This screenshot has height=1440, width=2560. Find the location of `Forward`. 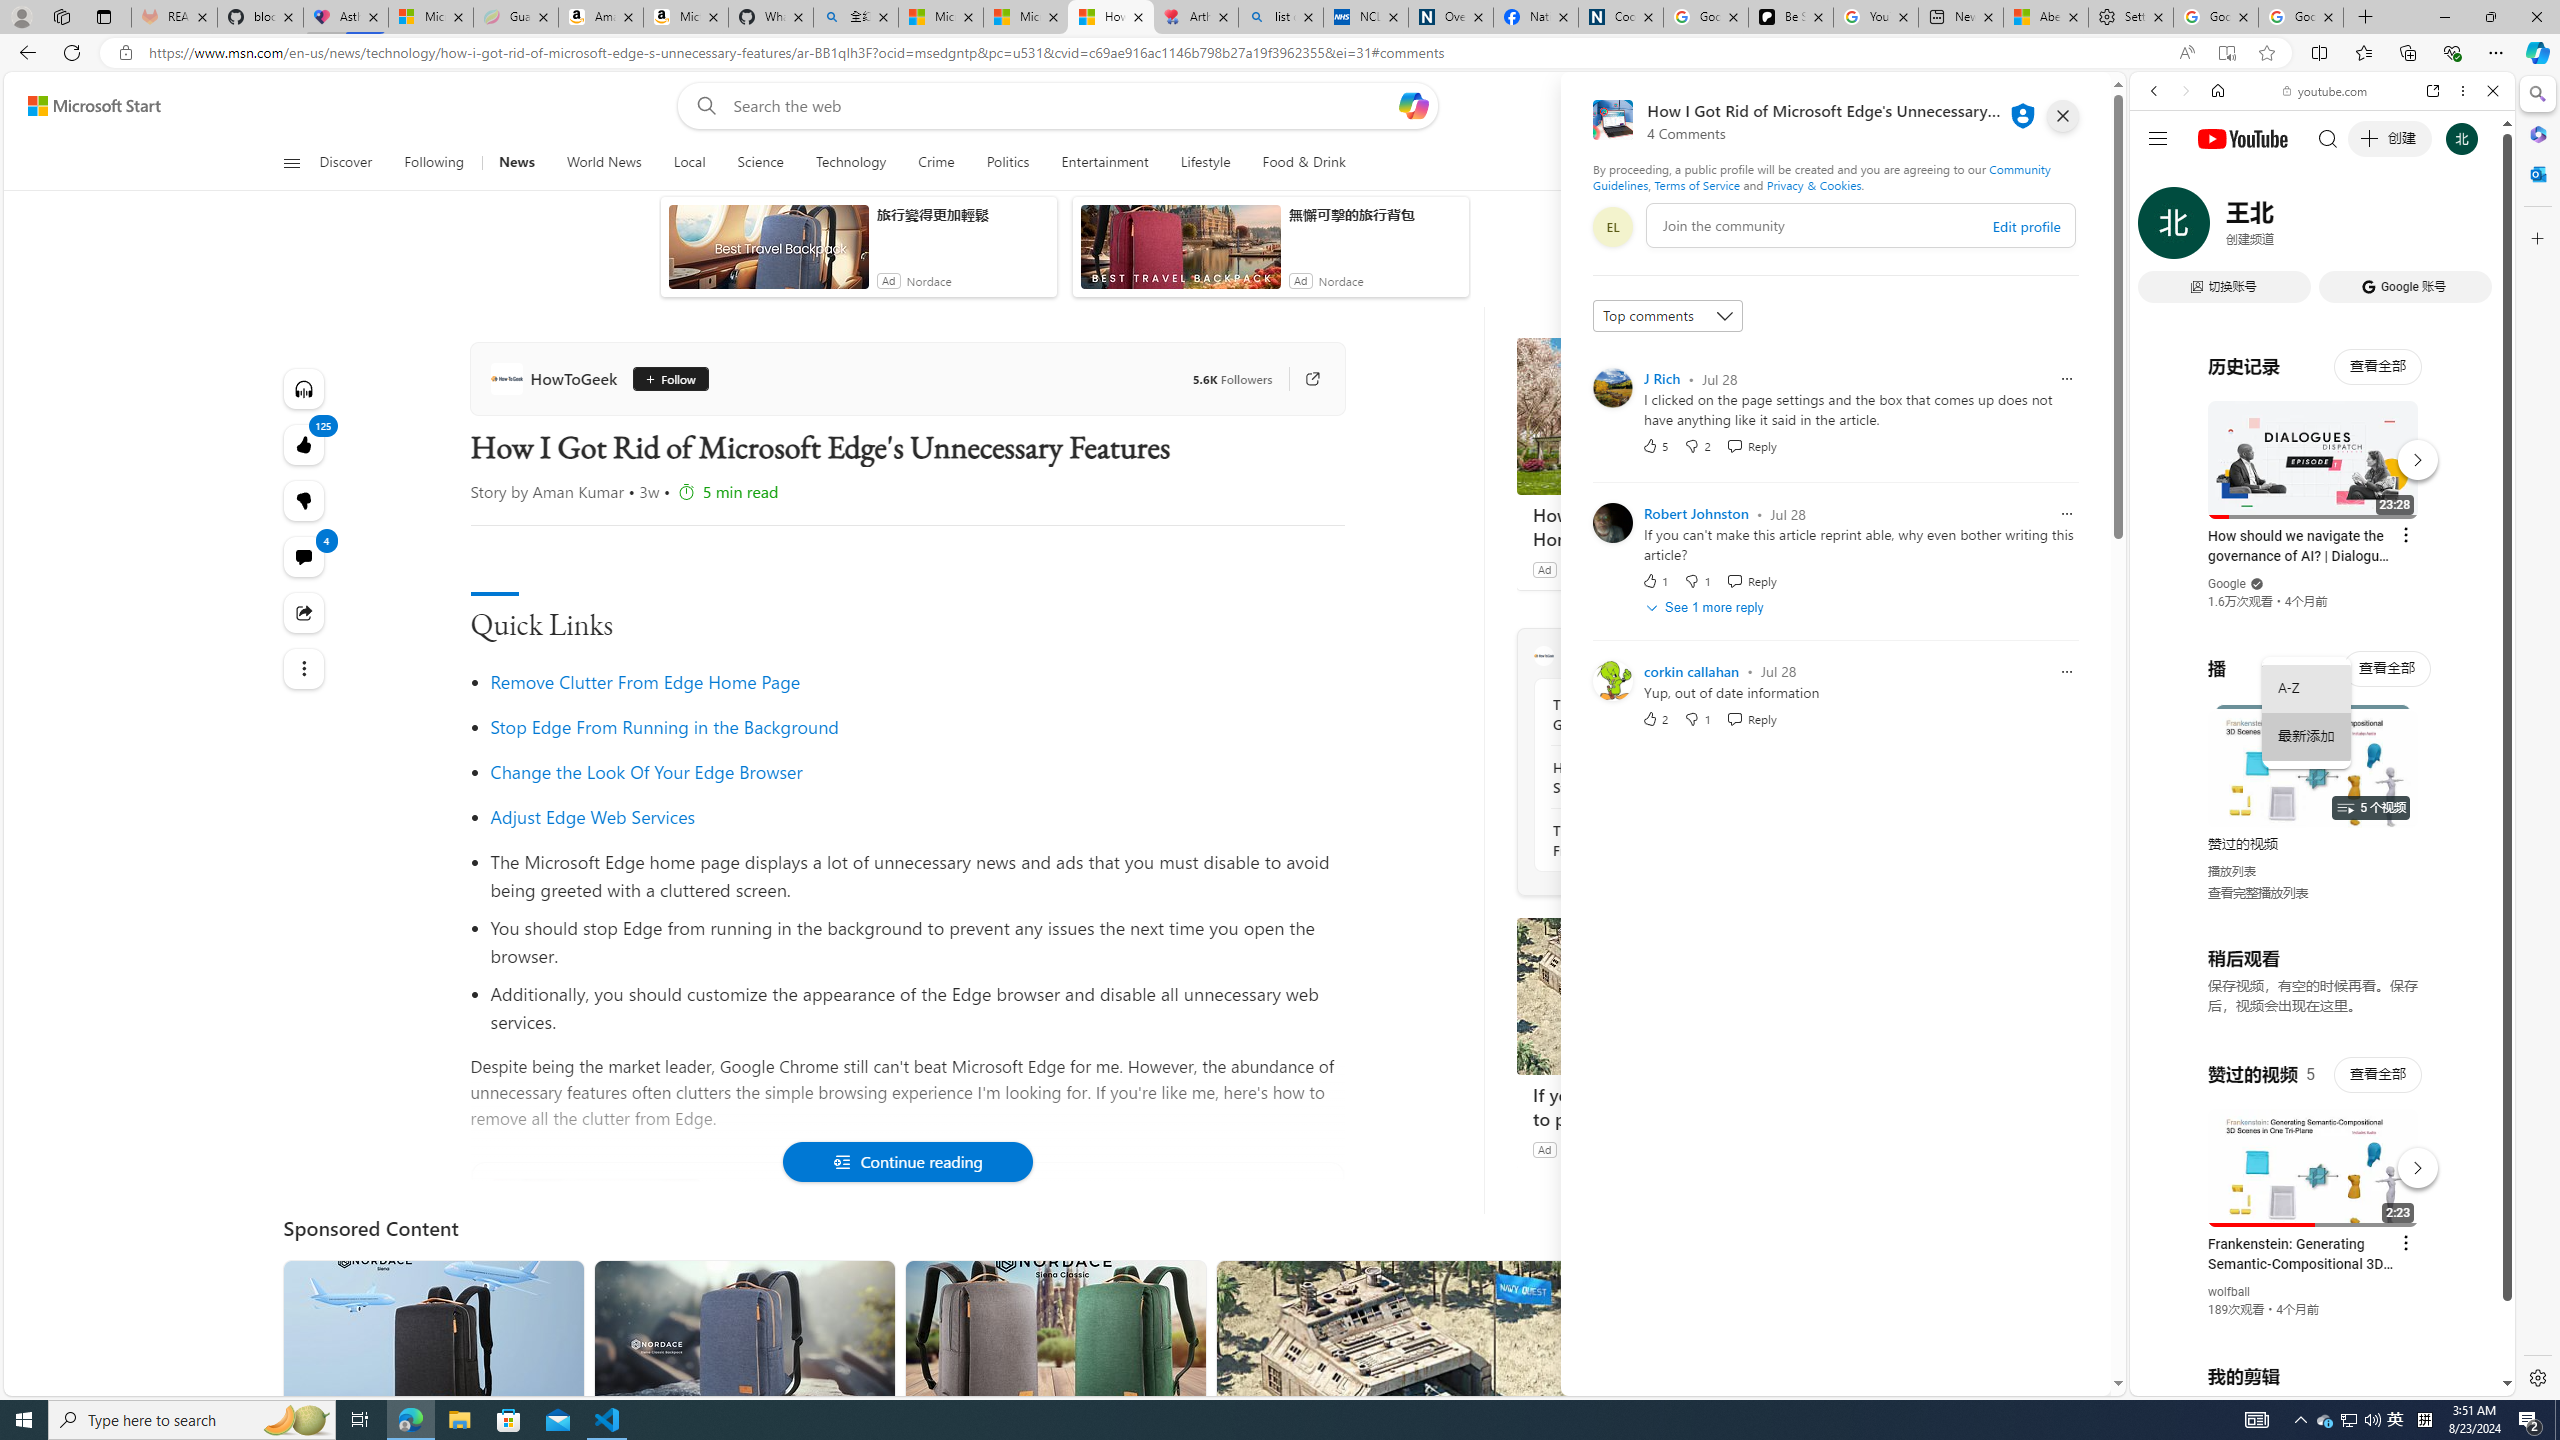

Forward is located at coordinates (2184, 90).